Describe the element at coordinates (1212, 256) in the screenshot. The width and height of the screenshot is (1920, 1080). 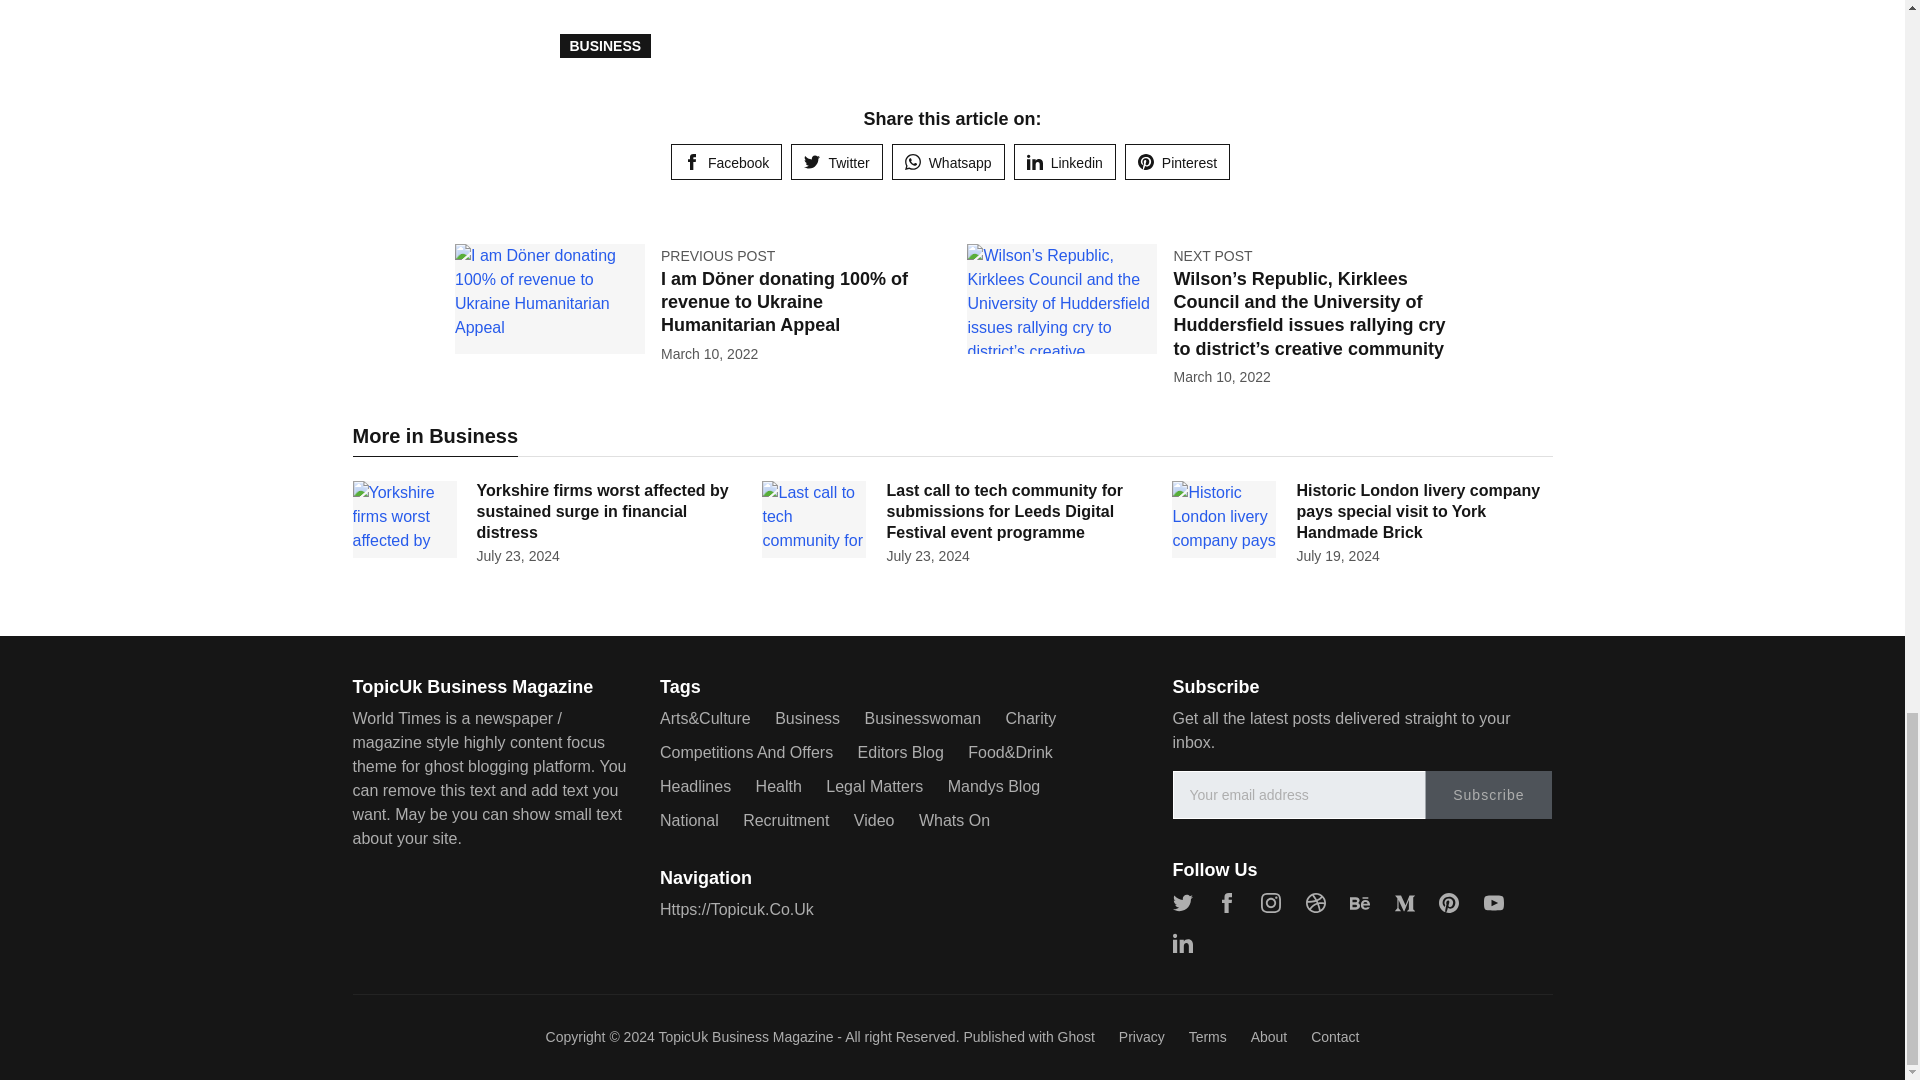
I see `NEXT POST` at that location.